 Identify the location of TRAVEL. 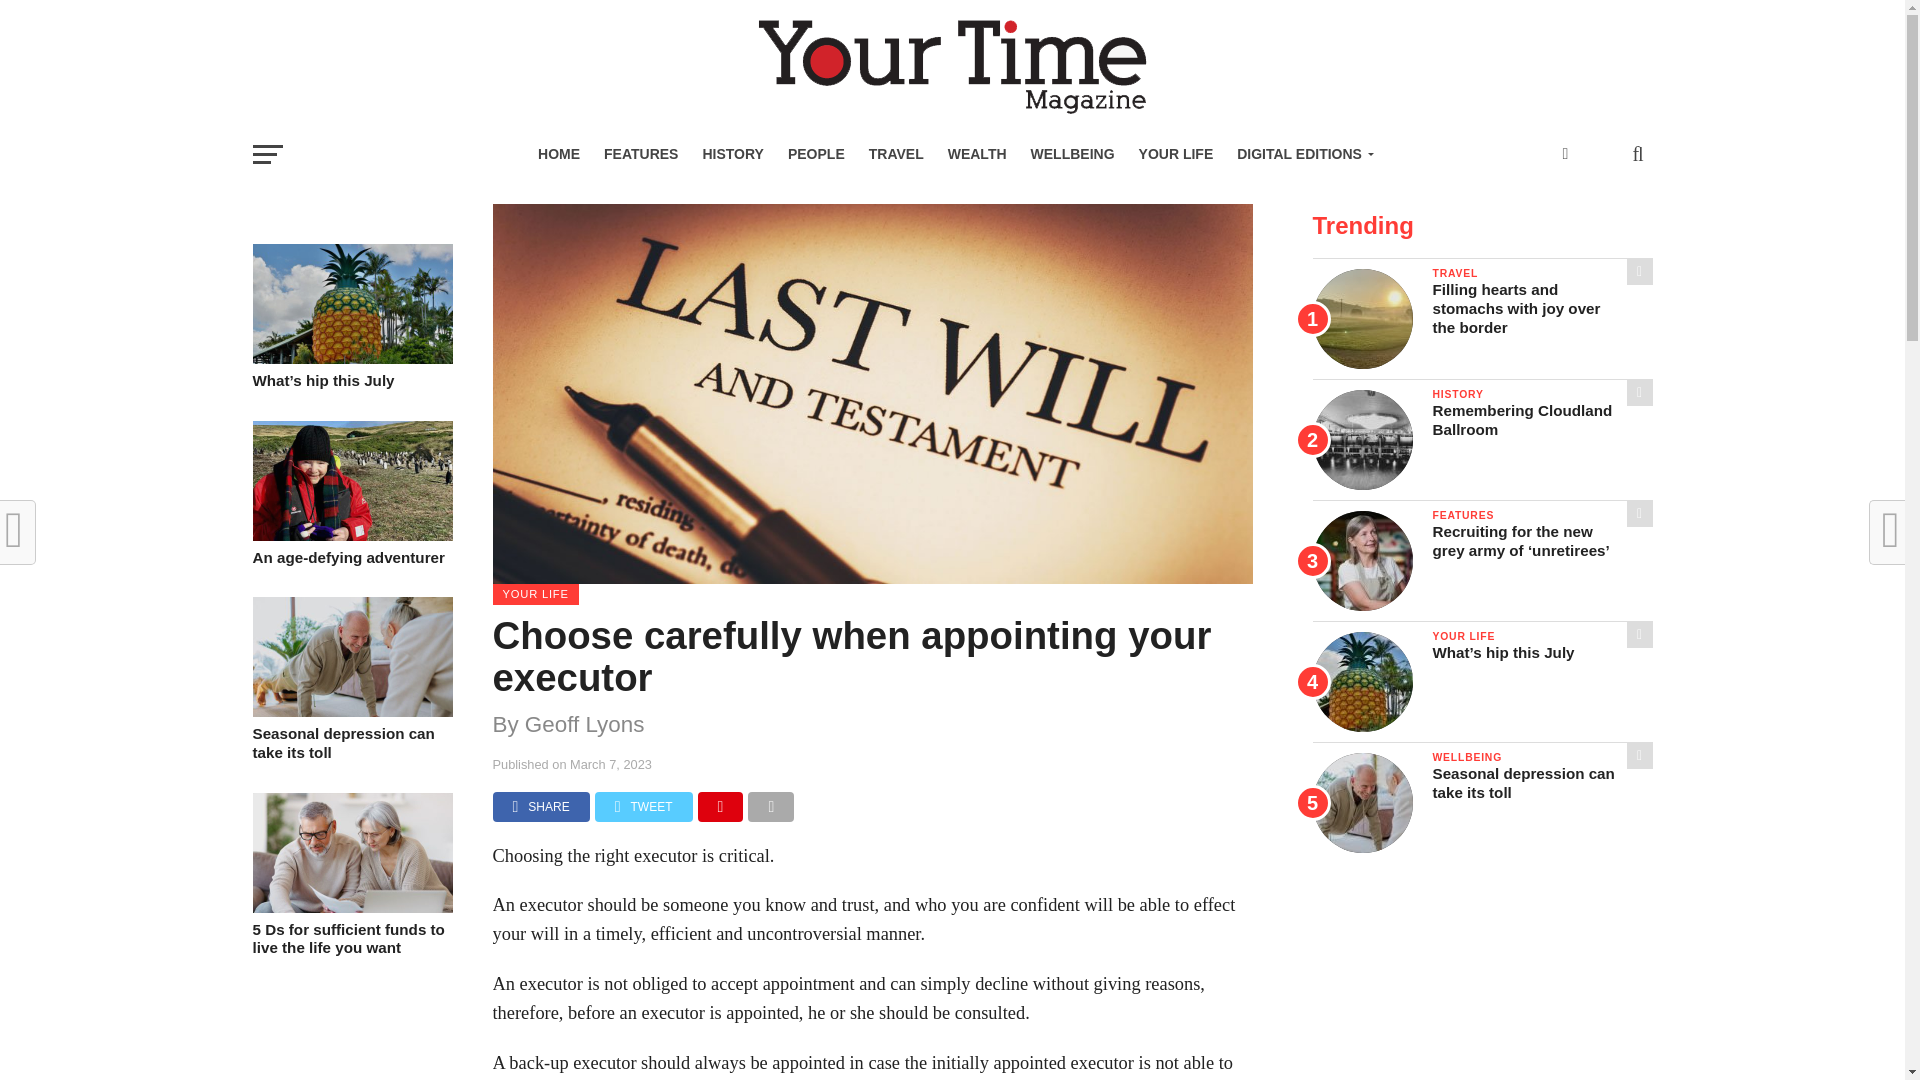
(896, 154).